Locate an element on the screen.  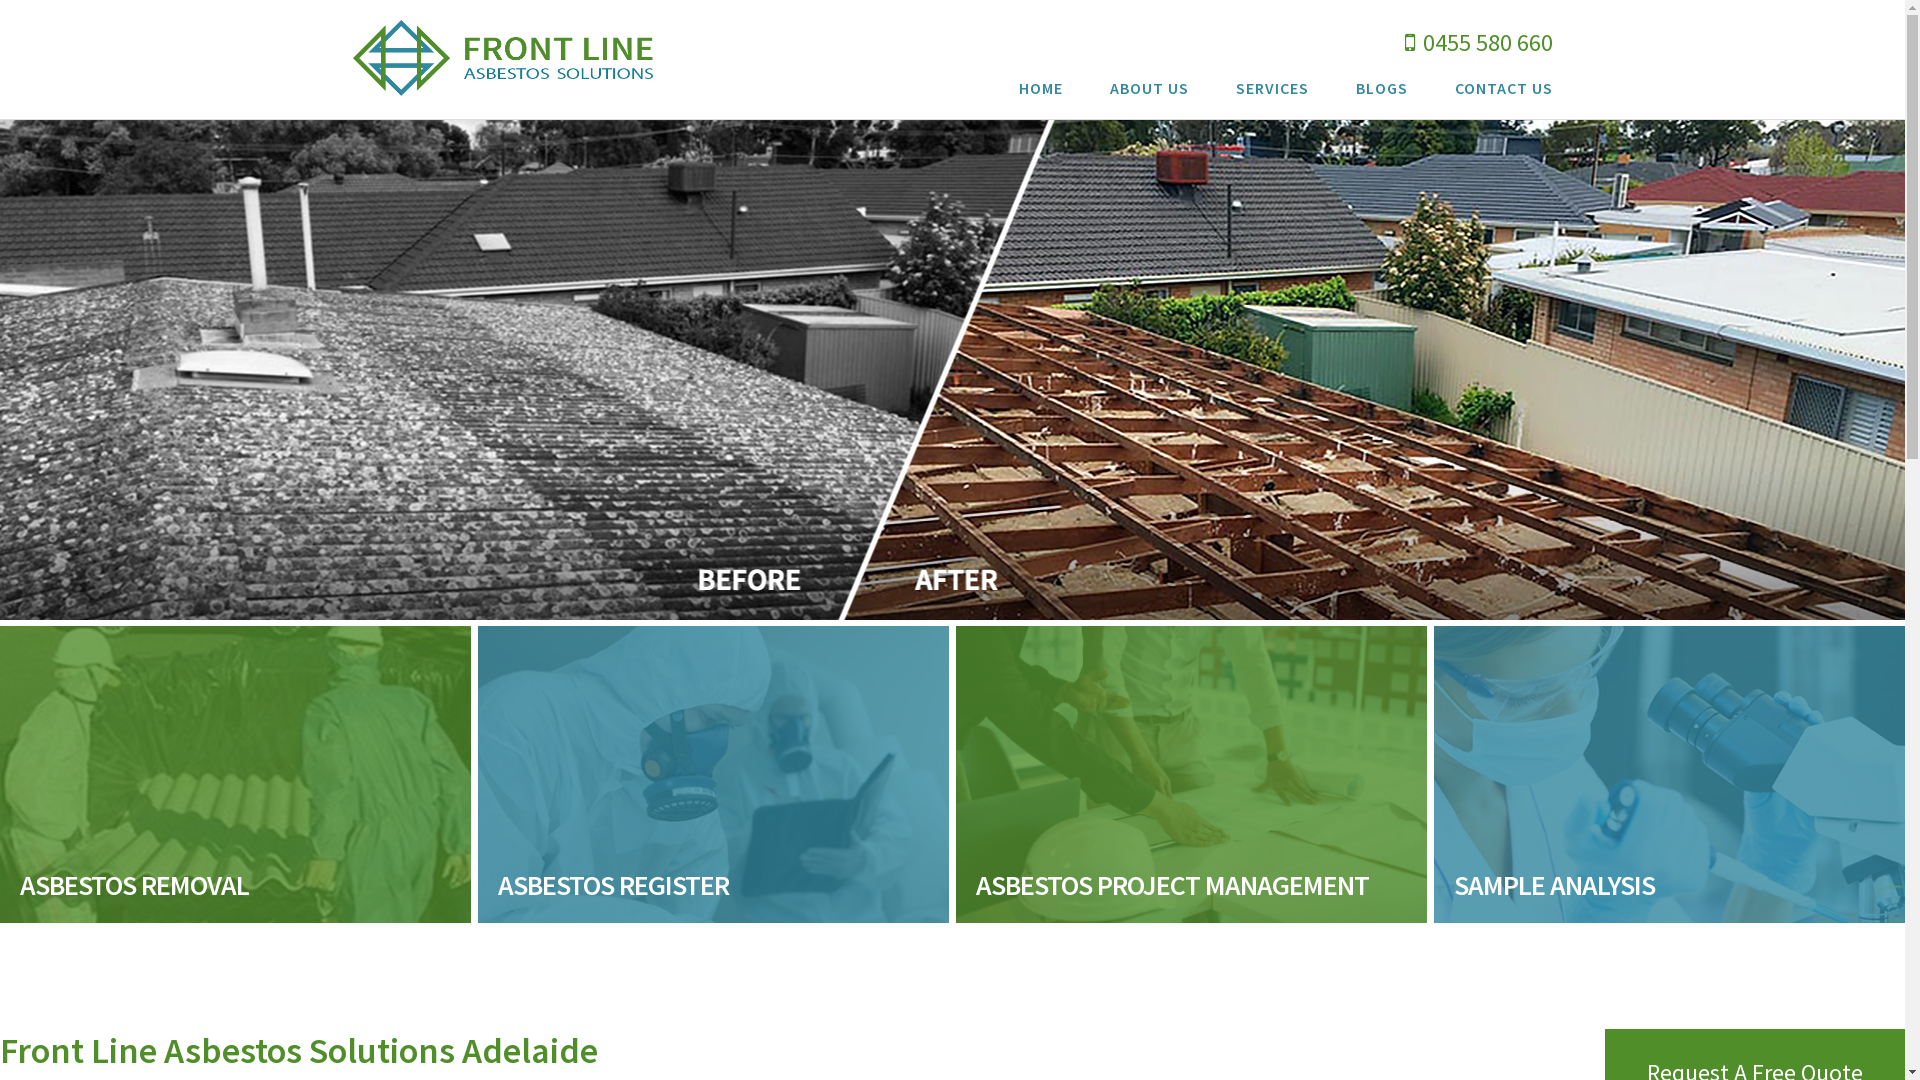
HOME is located at coordinates (1040, 92).